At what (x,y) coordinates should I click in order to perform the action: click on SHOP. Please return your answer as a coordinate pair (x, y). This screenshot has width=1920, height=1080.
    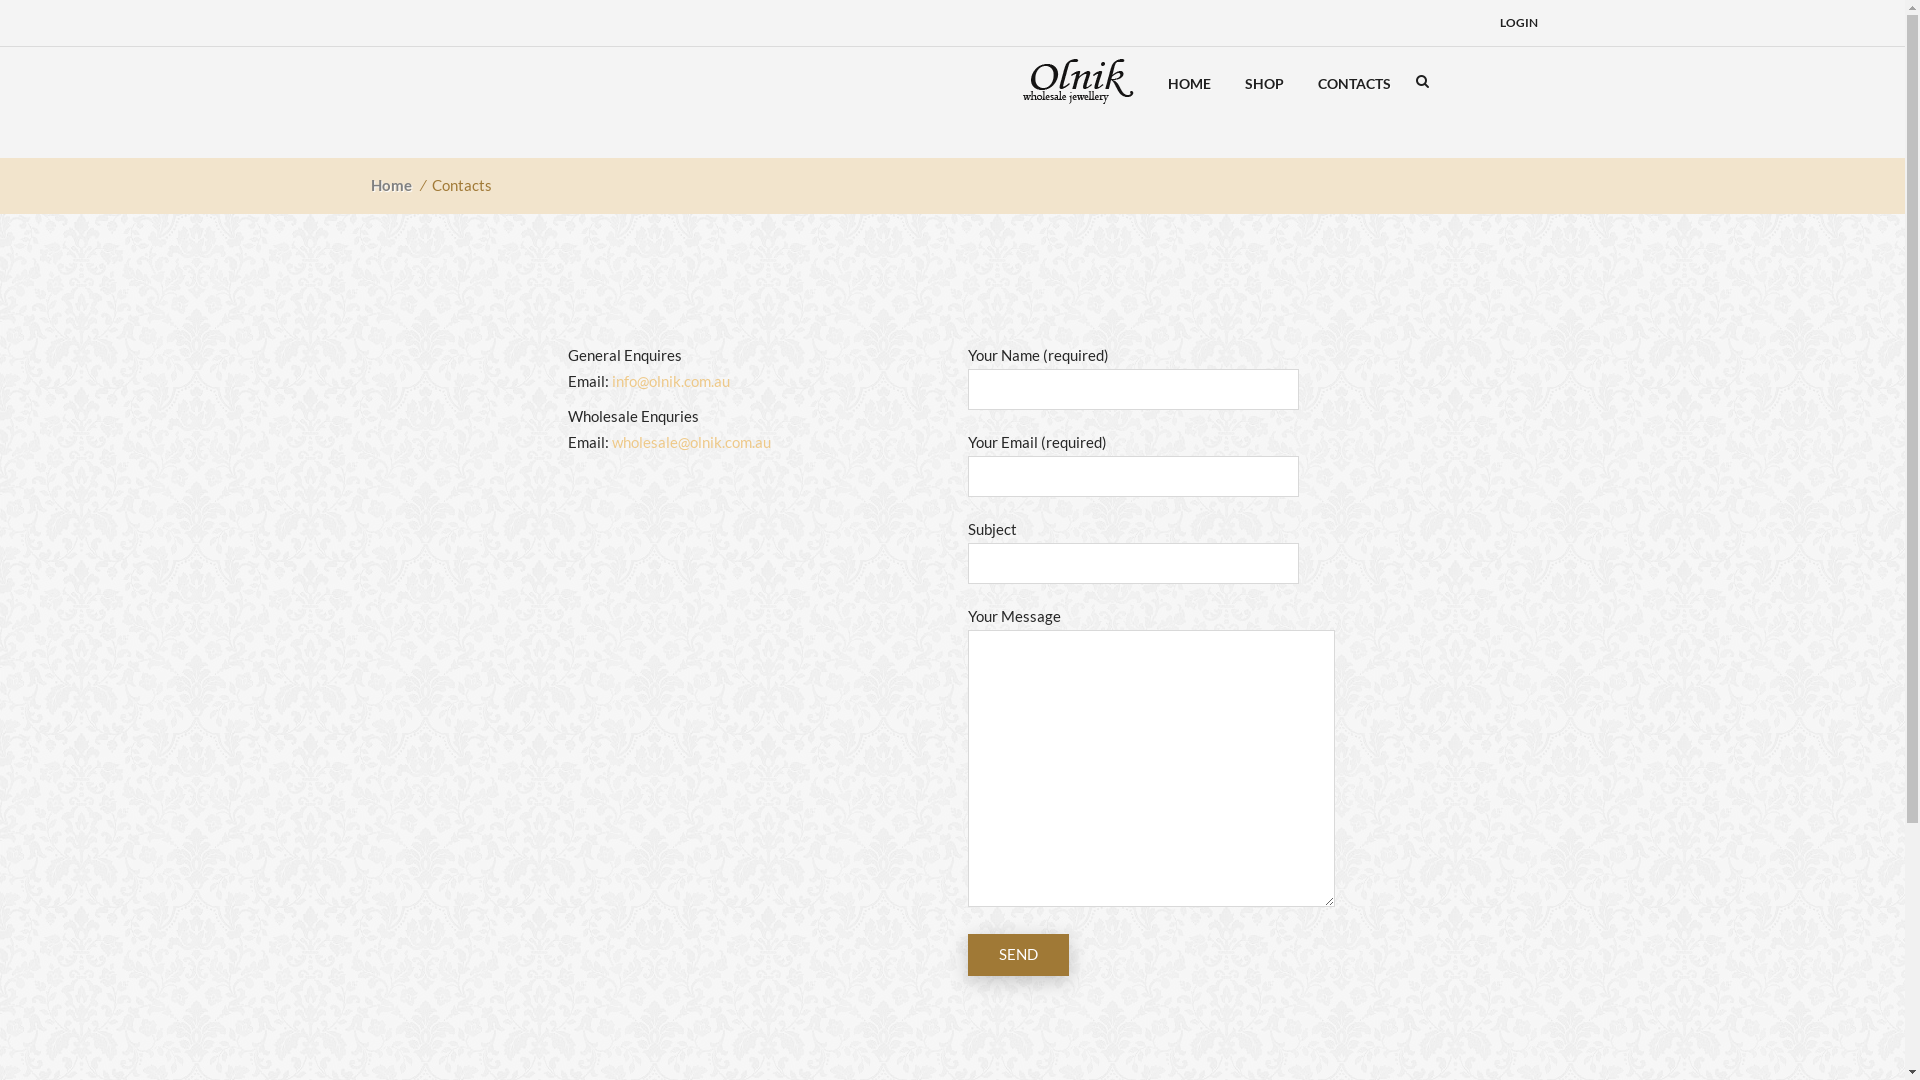
    Looking at the image, I should click on (1264, 83).